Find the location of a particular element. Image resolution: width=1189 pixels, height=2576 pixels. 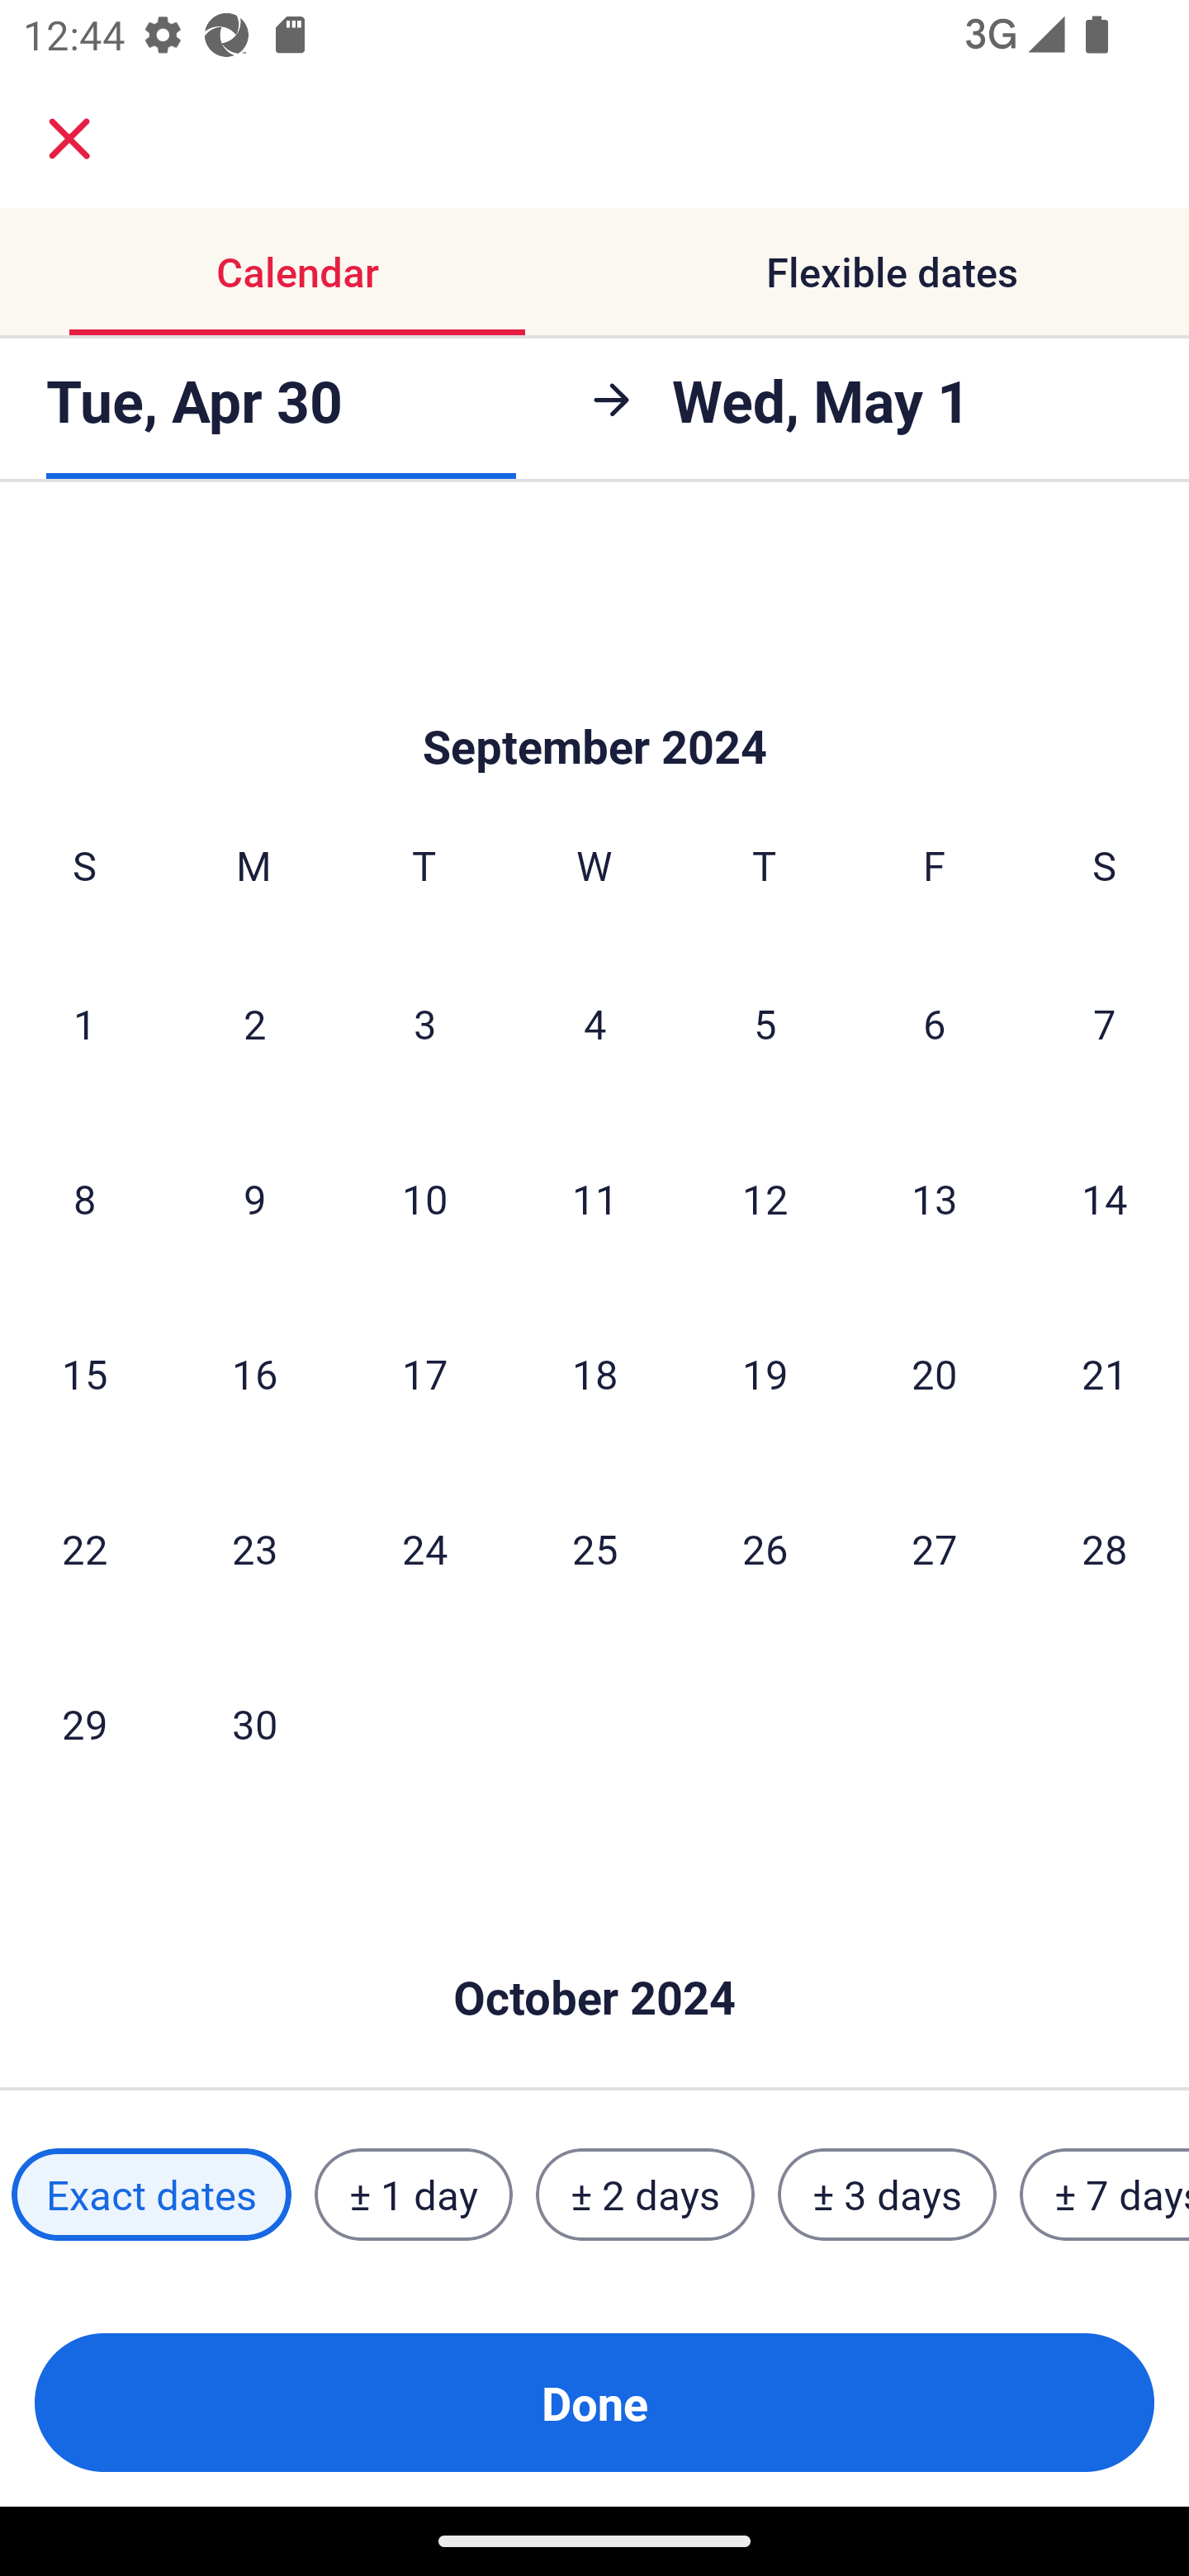

21 Saturday, September 21, 2024 is located at coordinates (1105, 1372).